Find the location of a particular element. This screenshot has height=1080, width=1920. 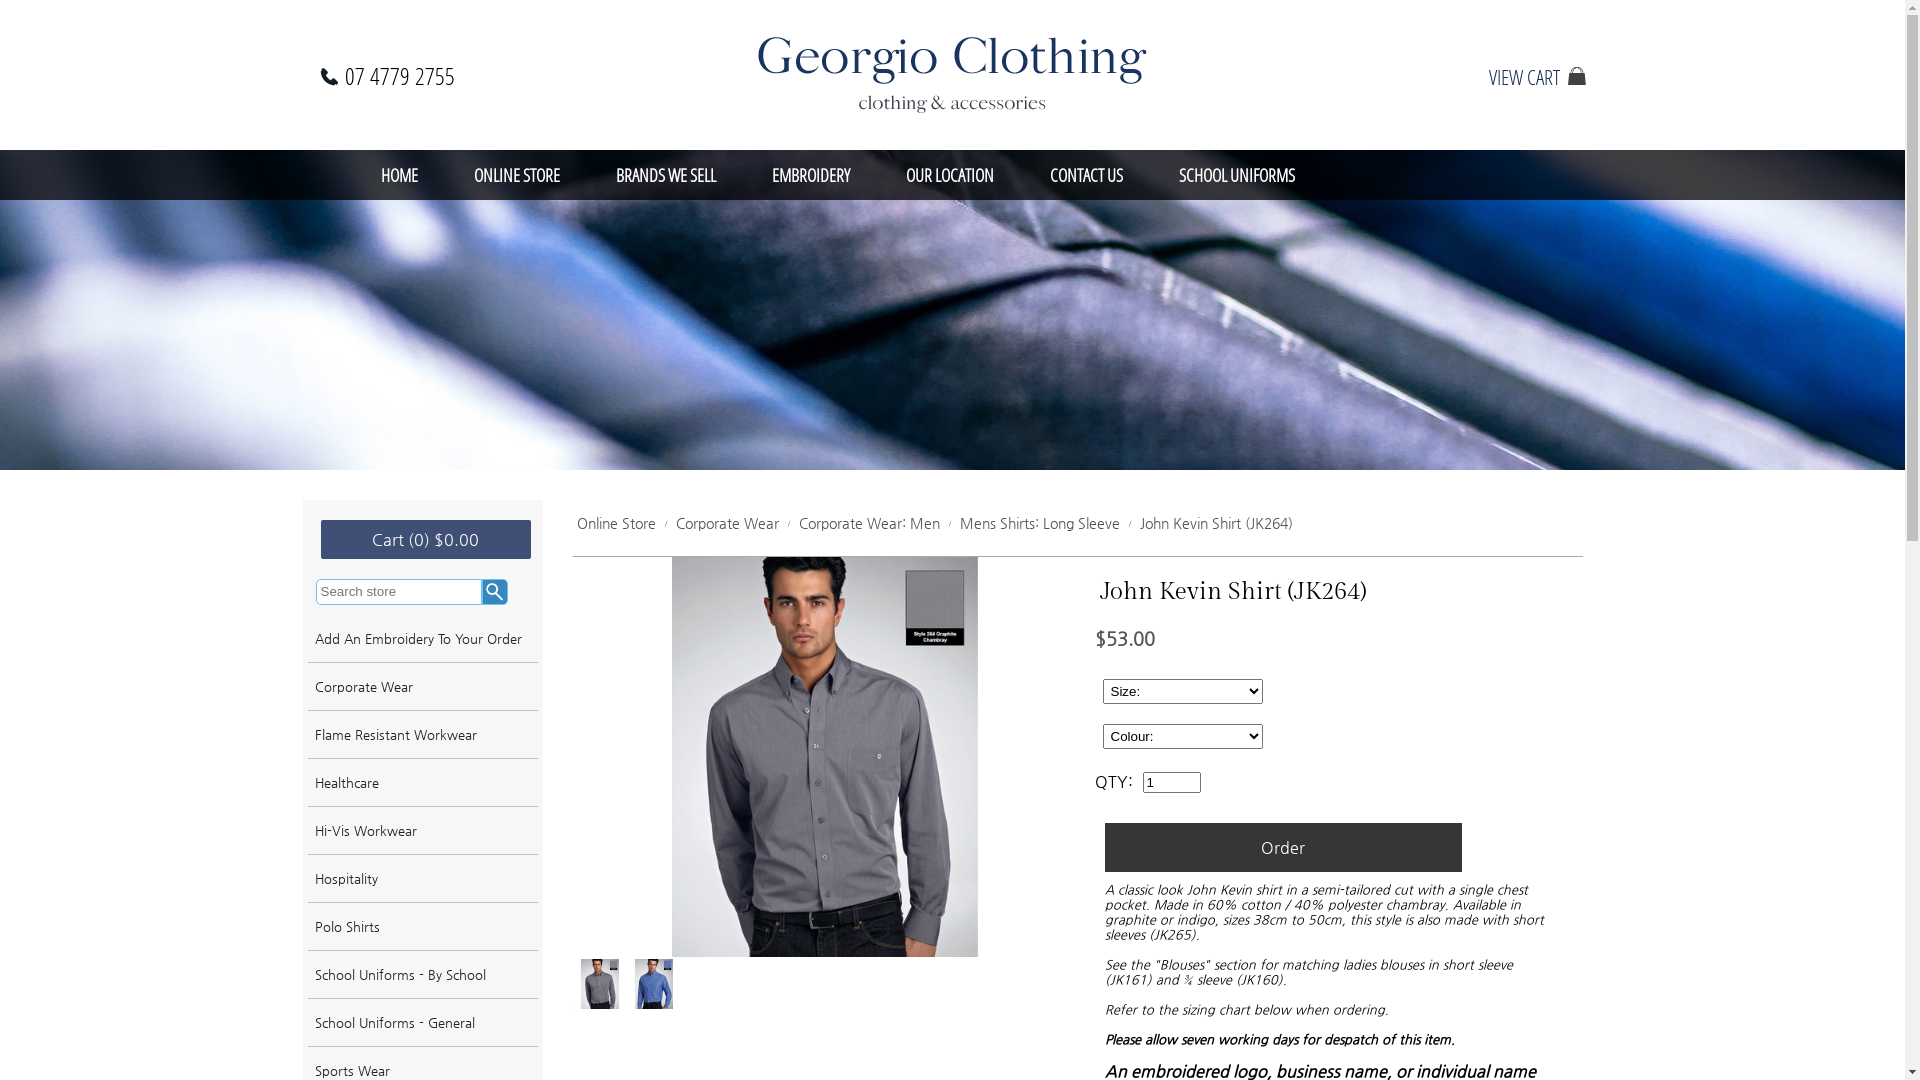

VIEW CART is located at coordinates (1524, 77).